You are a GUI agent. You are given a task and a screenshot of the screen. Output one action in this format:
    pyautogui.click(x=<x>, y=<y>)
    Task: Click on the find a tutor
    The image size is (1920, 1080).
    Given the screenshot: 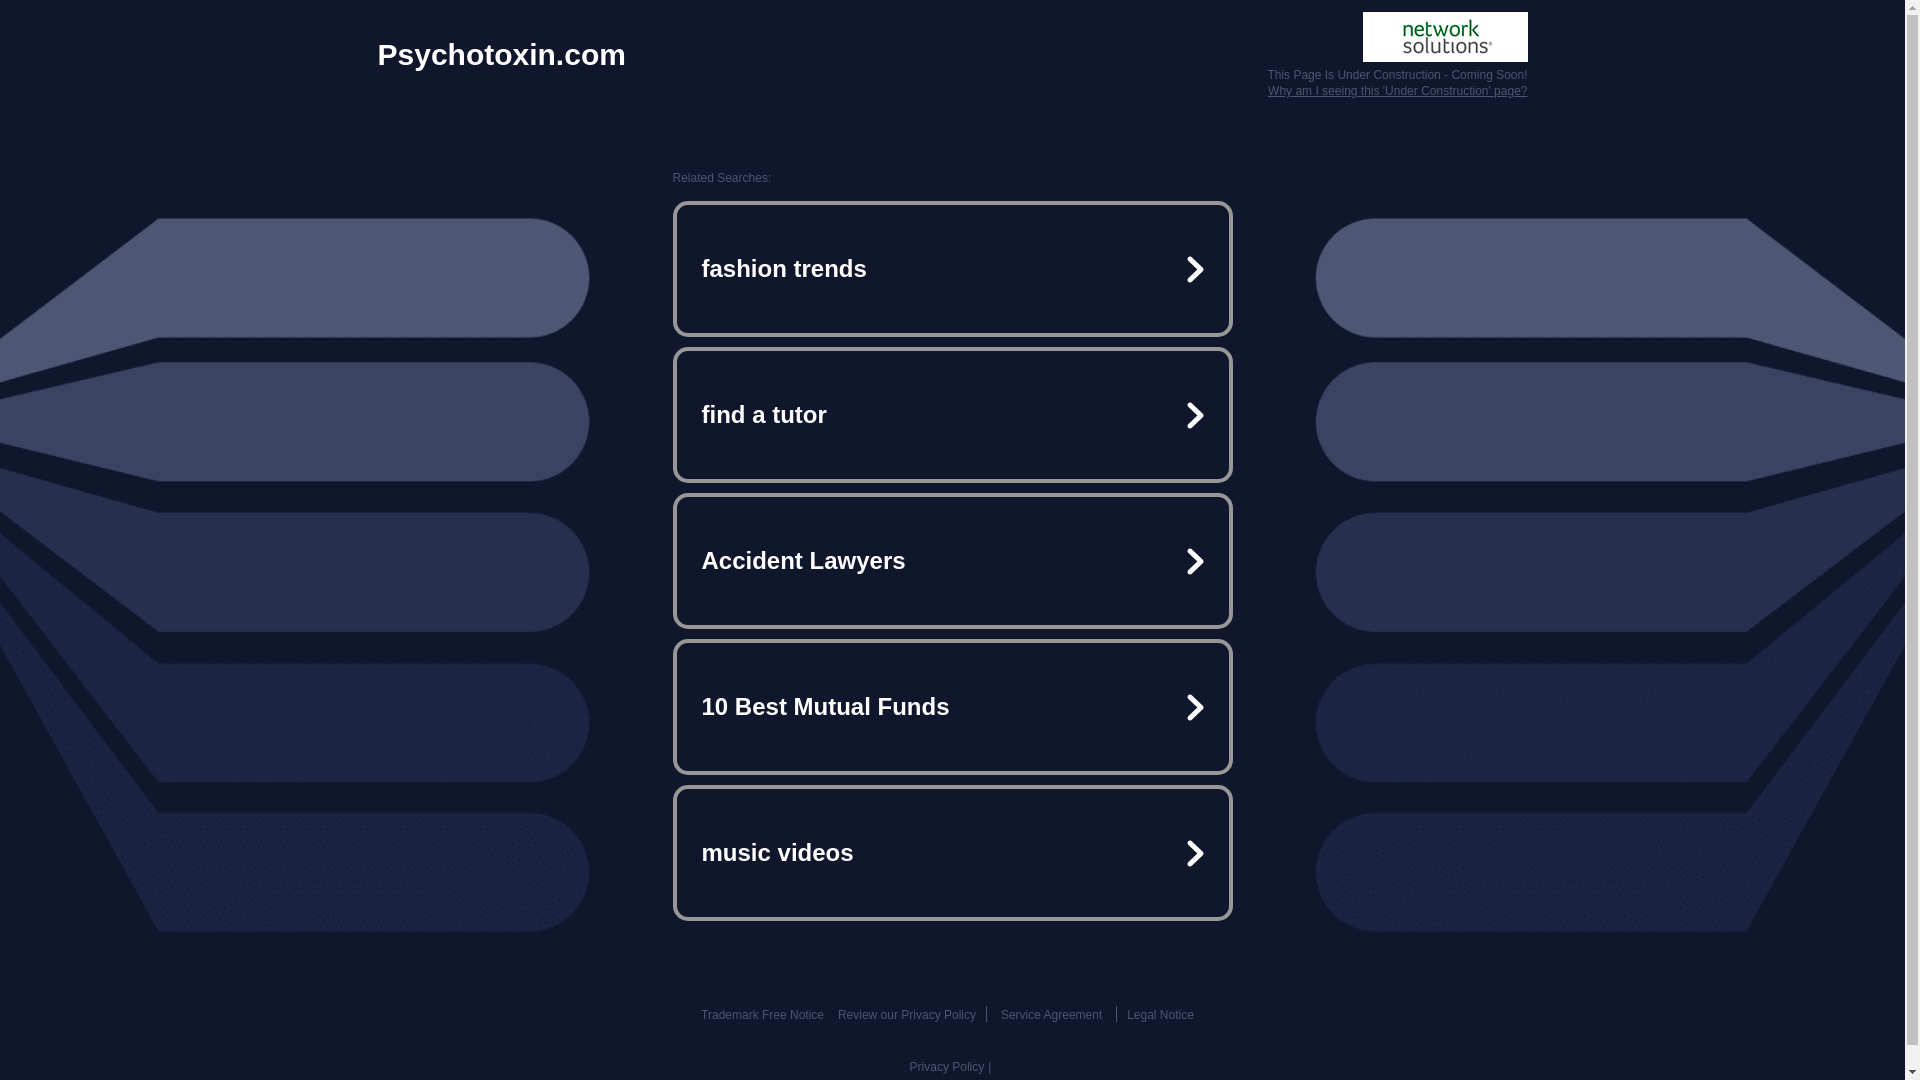 What is the action you would take?
    pyautogui.click(x=952, y=415)
    